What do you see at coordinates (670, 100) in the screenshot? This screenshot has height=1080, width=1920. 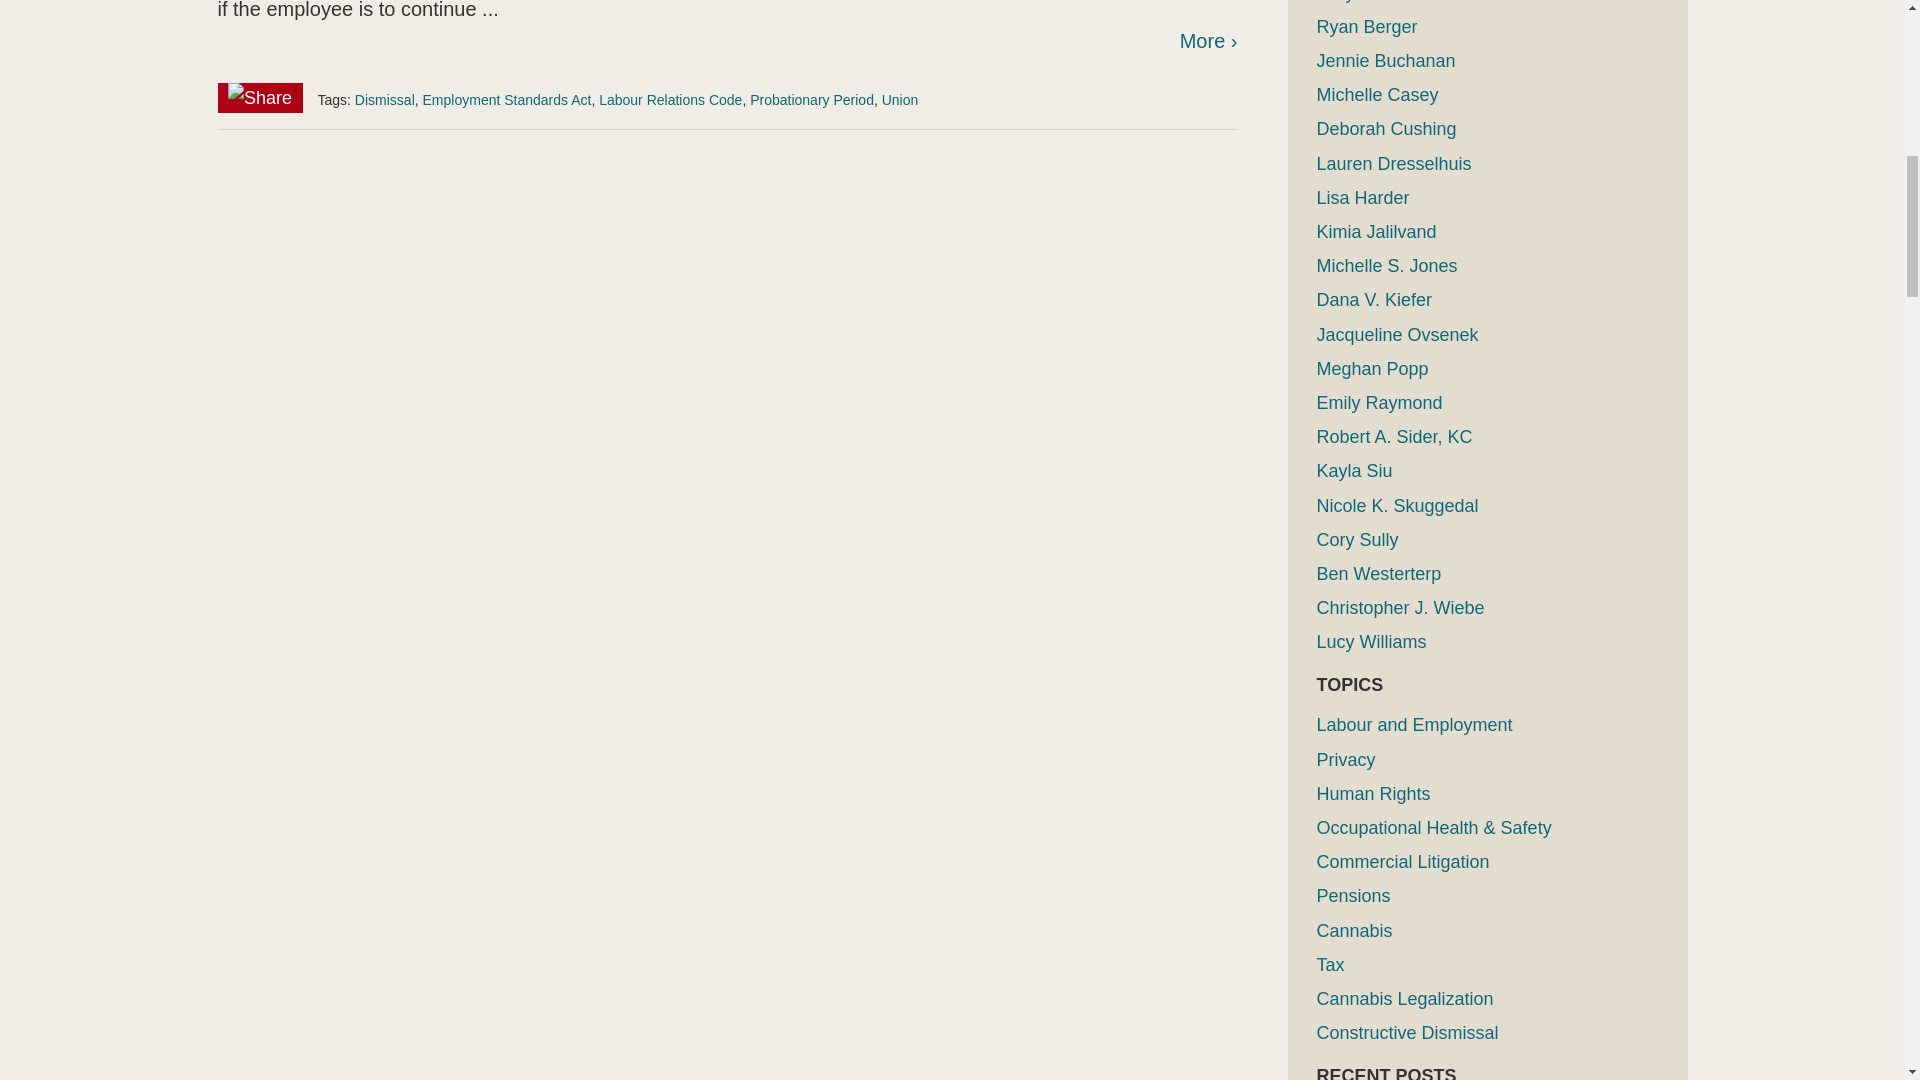 I see `Labour Relations Code` at bounding box center [670, 100].